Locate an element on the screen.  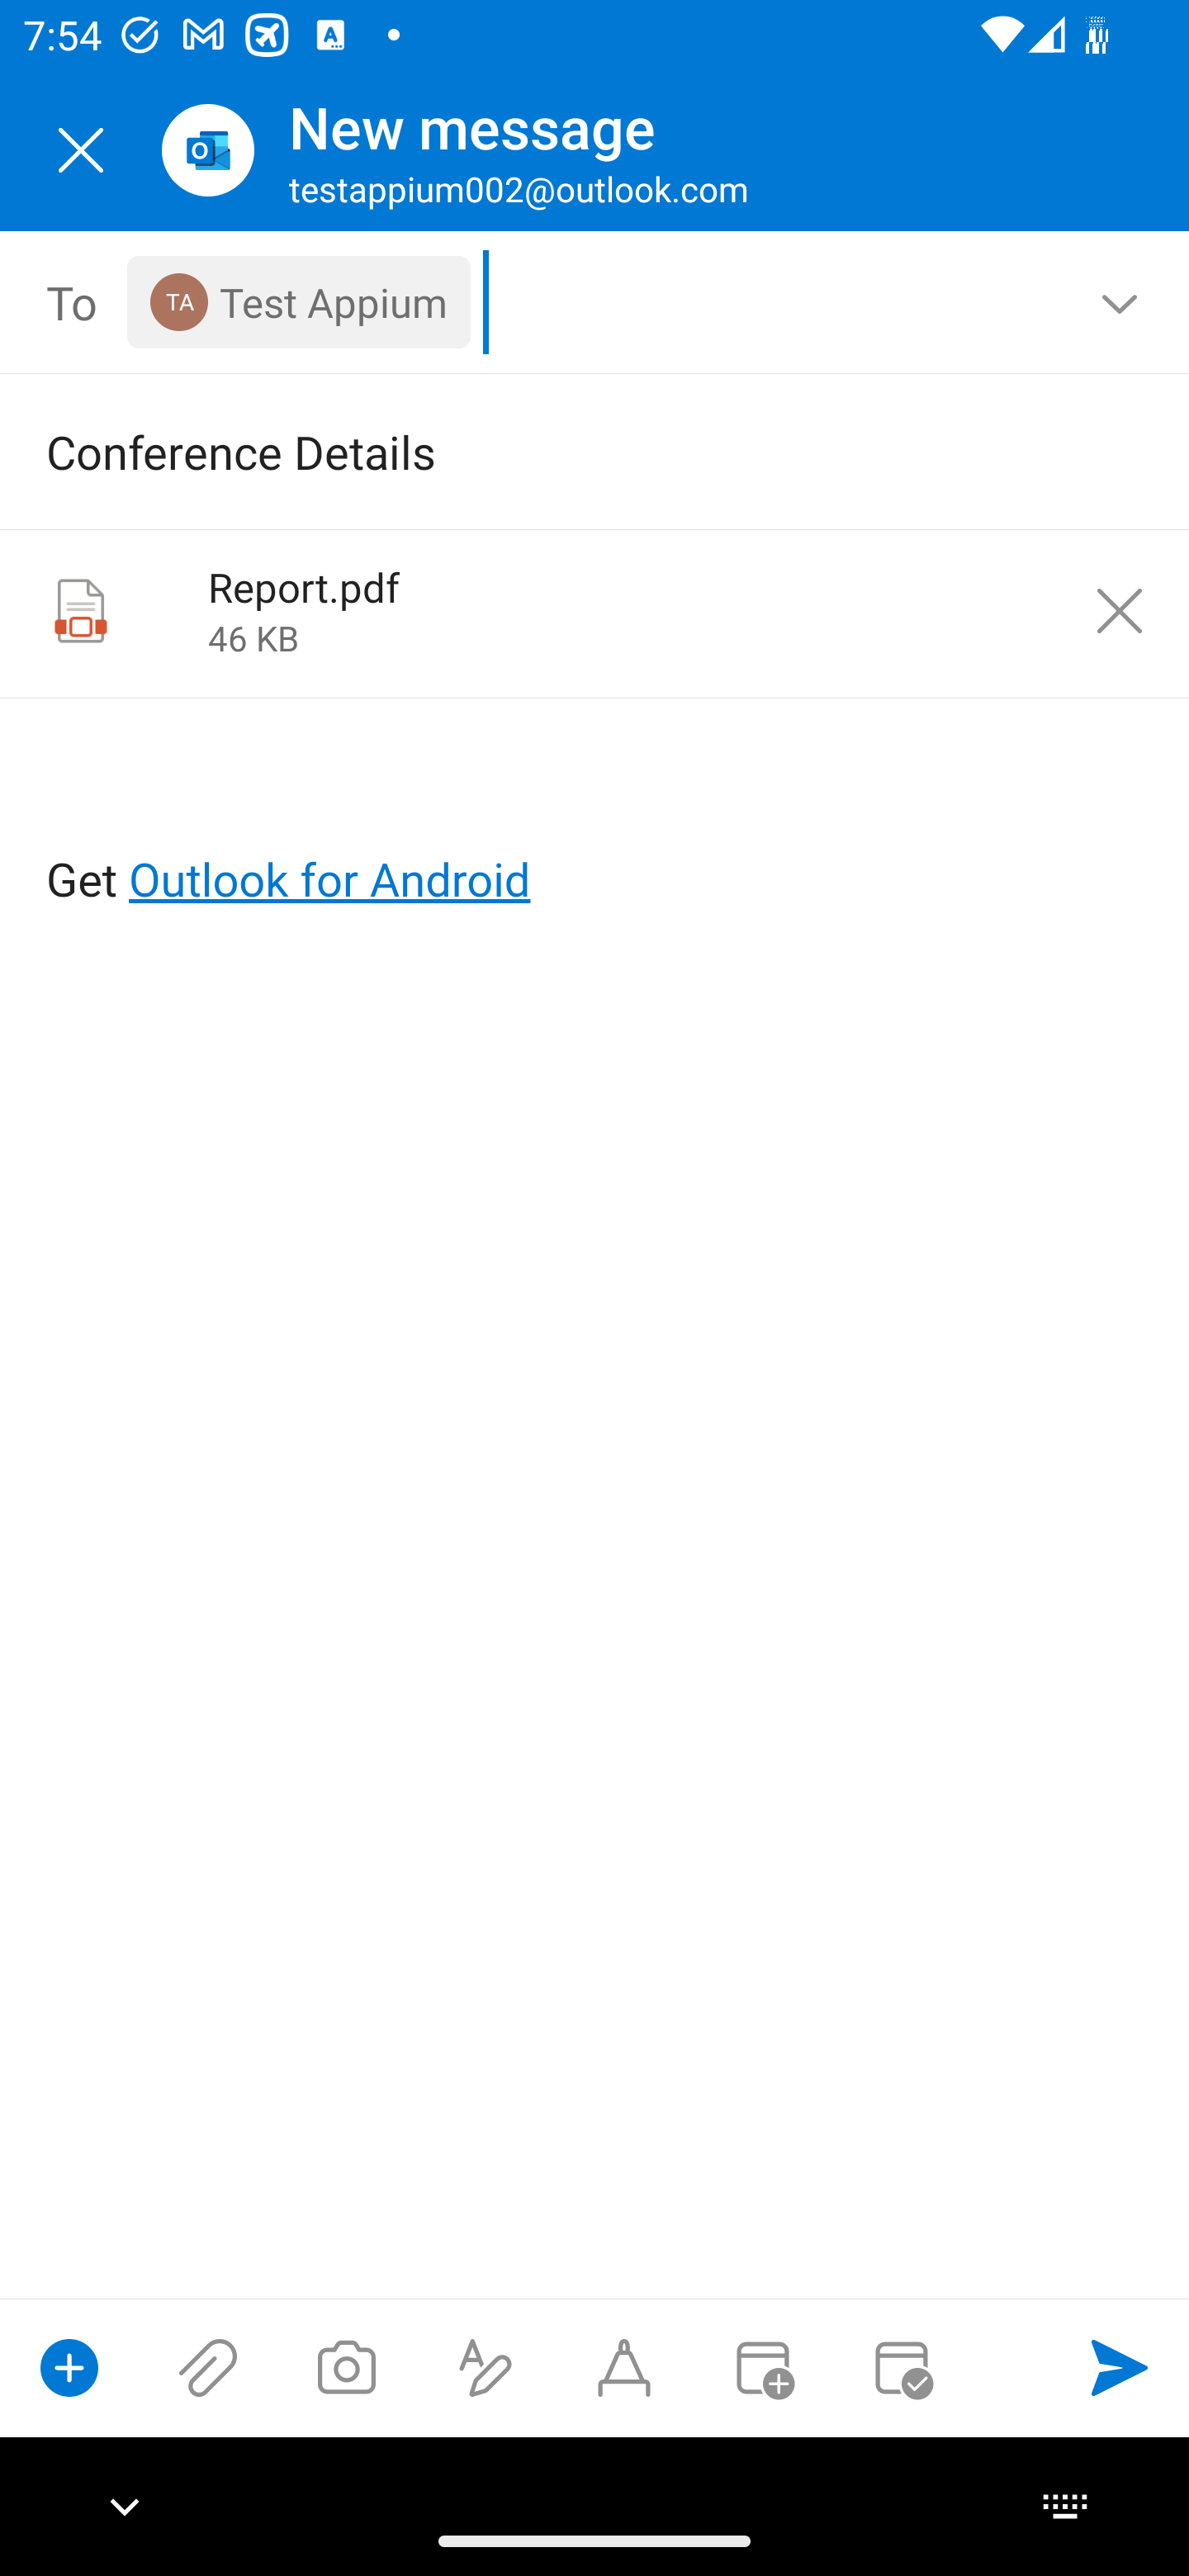
Convert to event is located at coordinates (762, 2367).